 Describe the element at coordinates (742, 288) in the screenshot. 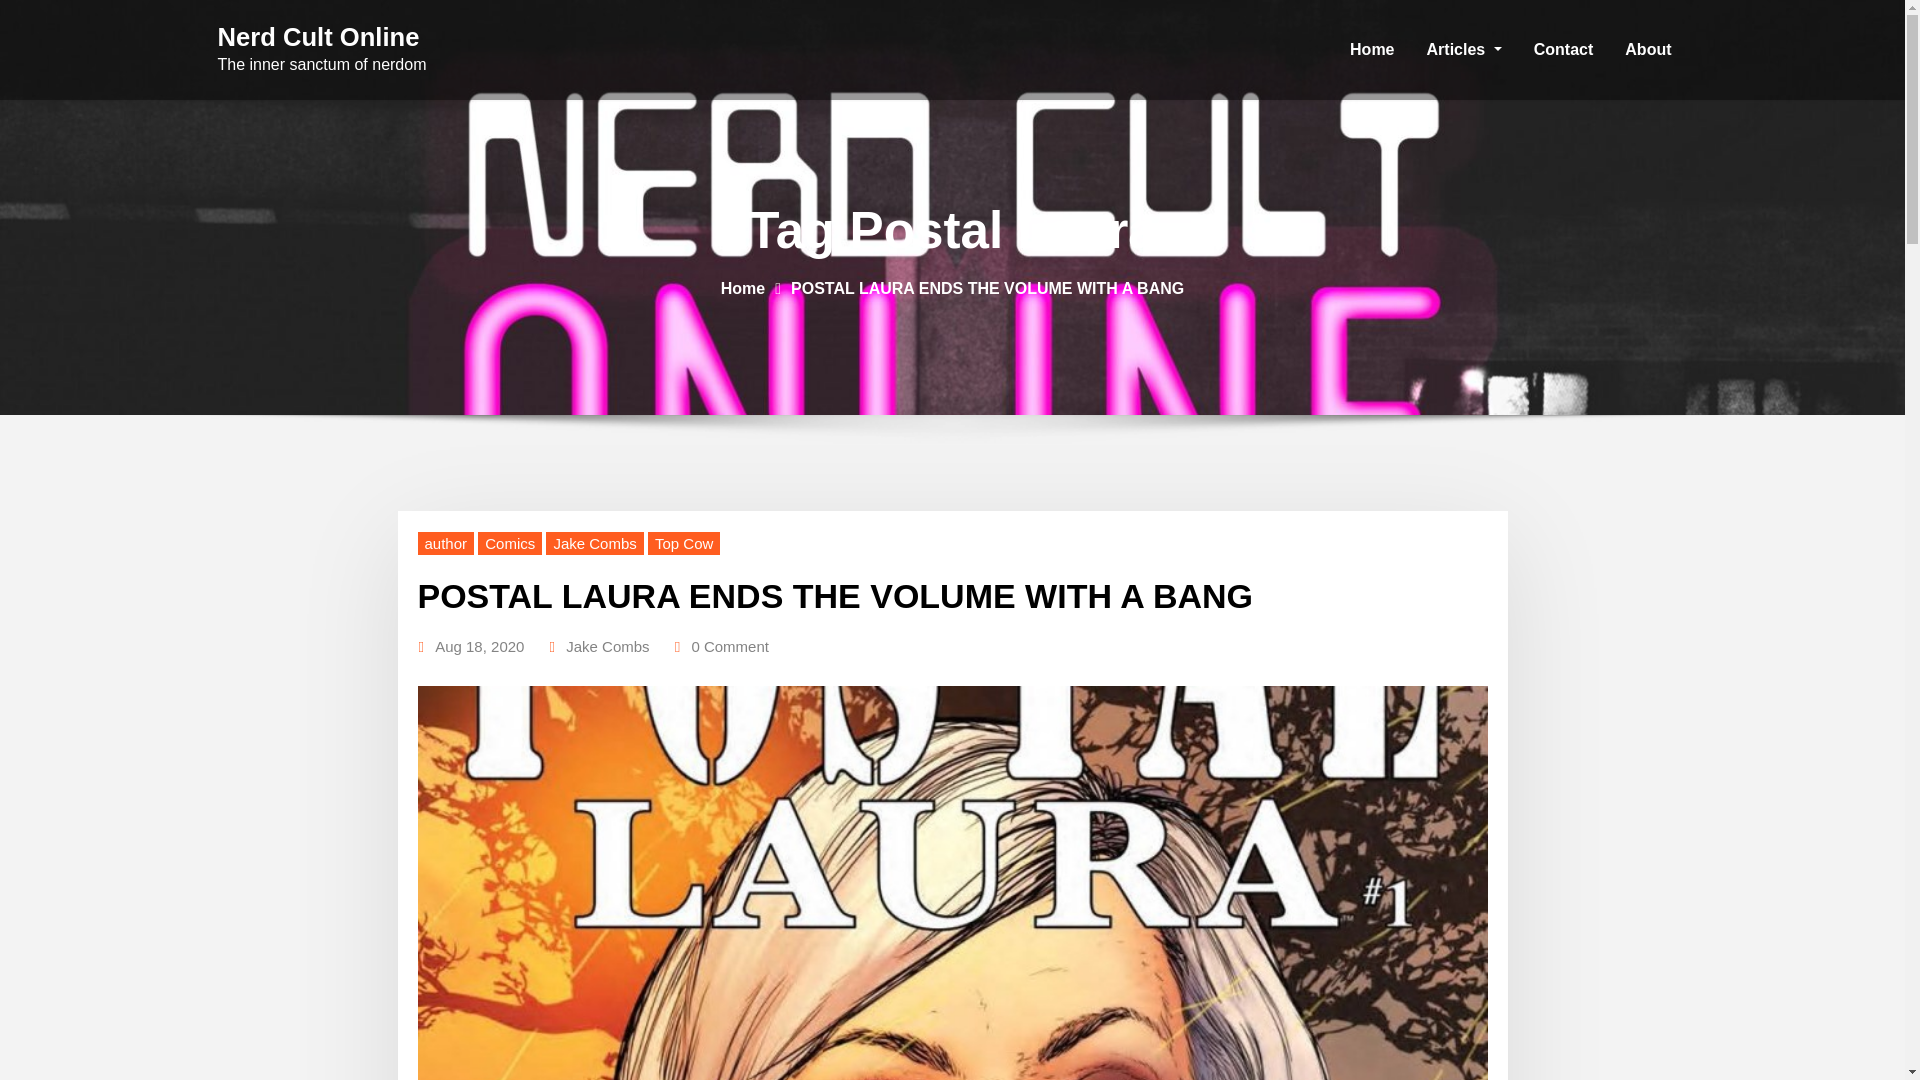

I see `Home` at that location.